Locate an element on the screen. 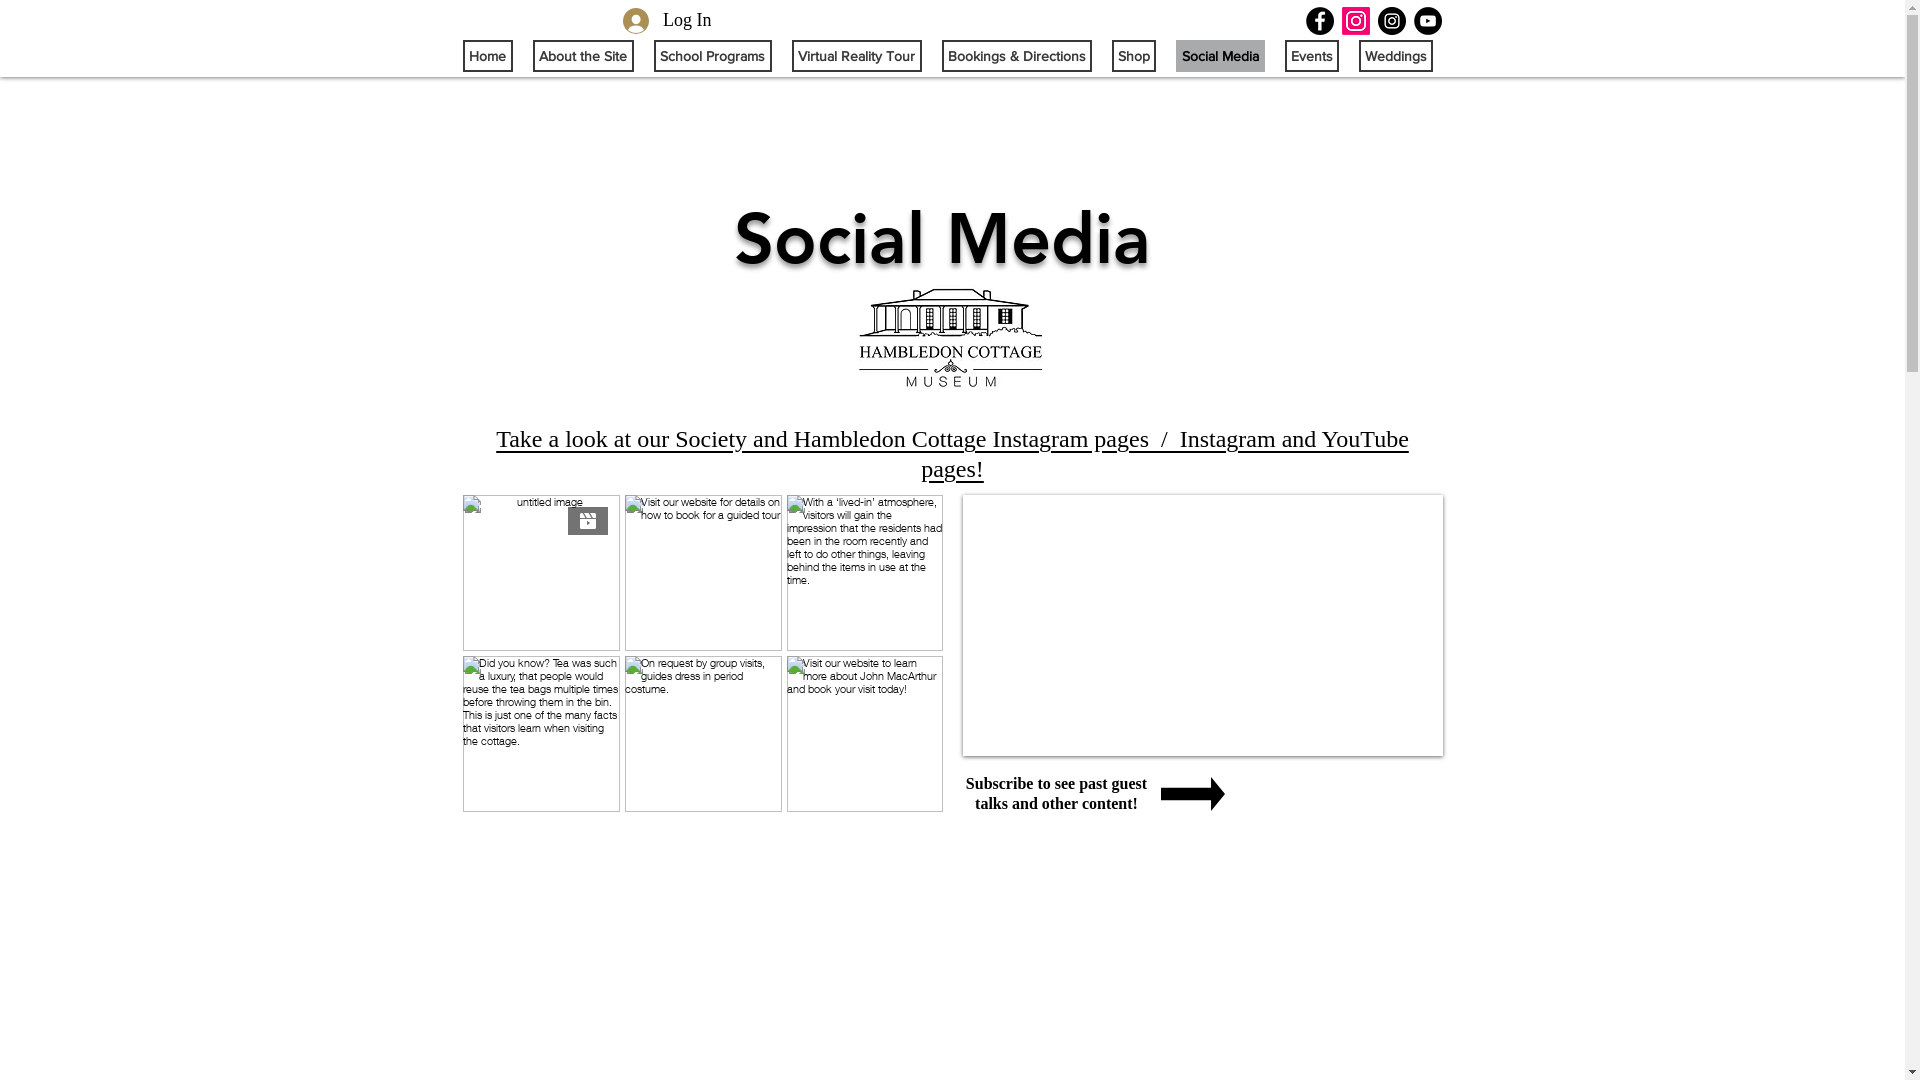 Image resolution: width=1920 pixels, height=1080 pixels. Weddings is located at coordinates (1395, 56).